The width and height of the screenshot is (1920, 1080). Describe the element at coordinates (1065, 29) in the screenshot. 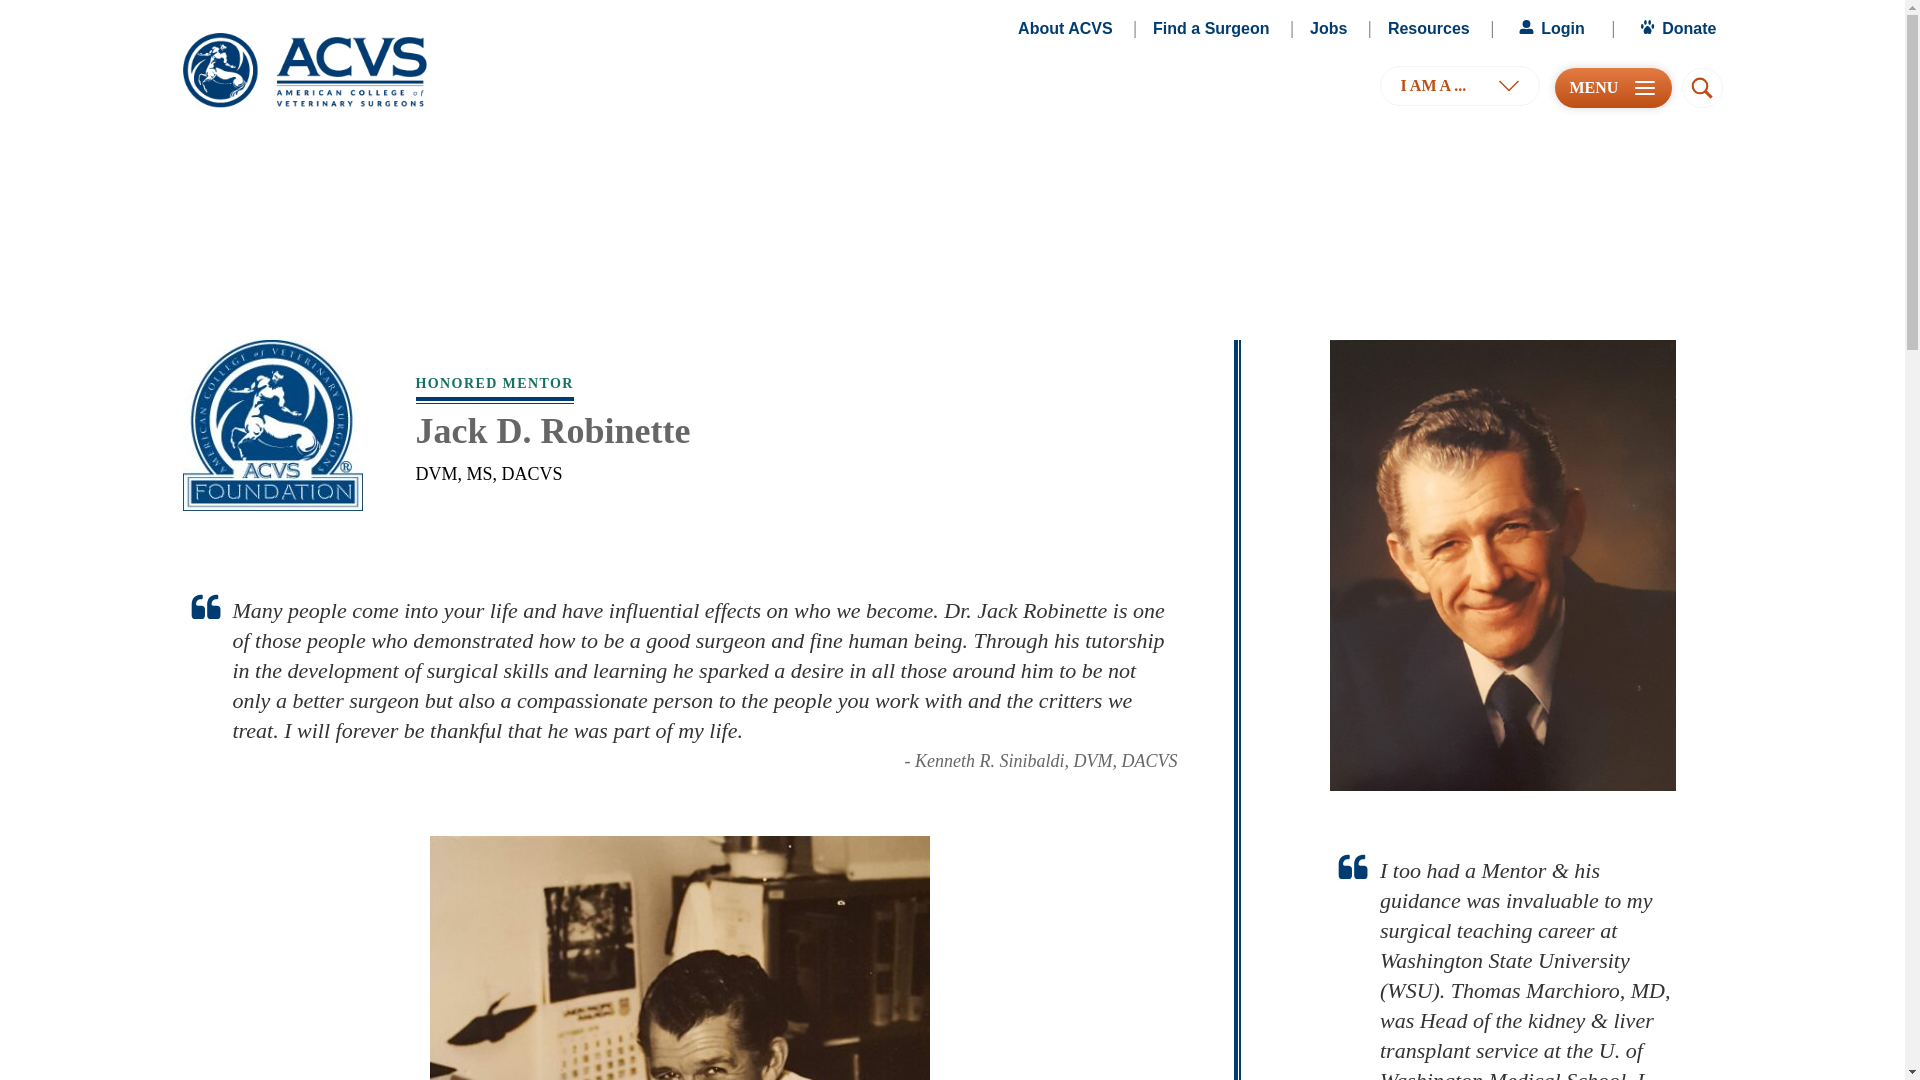

I see `About ACVS` at that location.